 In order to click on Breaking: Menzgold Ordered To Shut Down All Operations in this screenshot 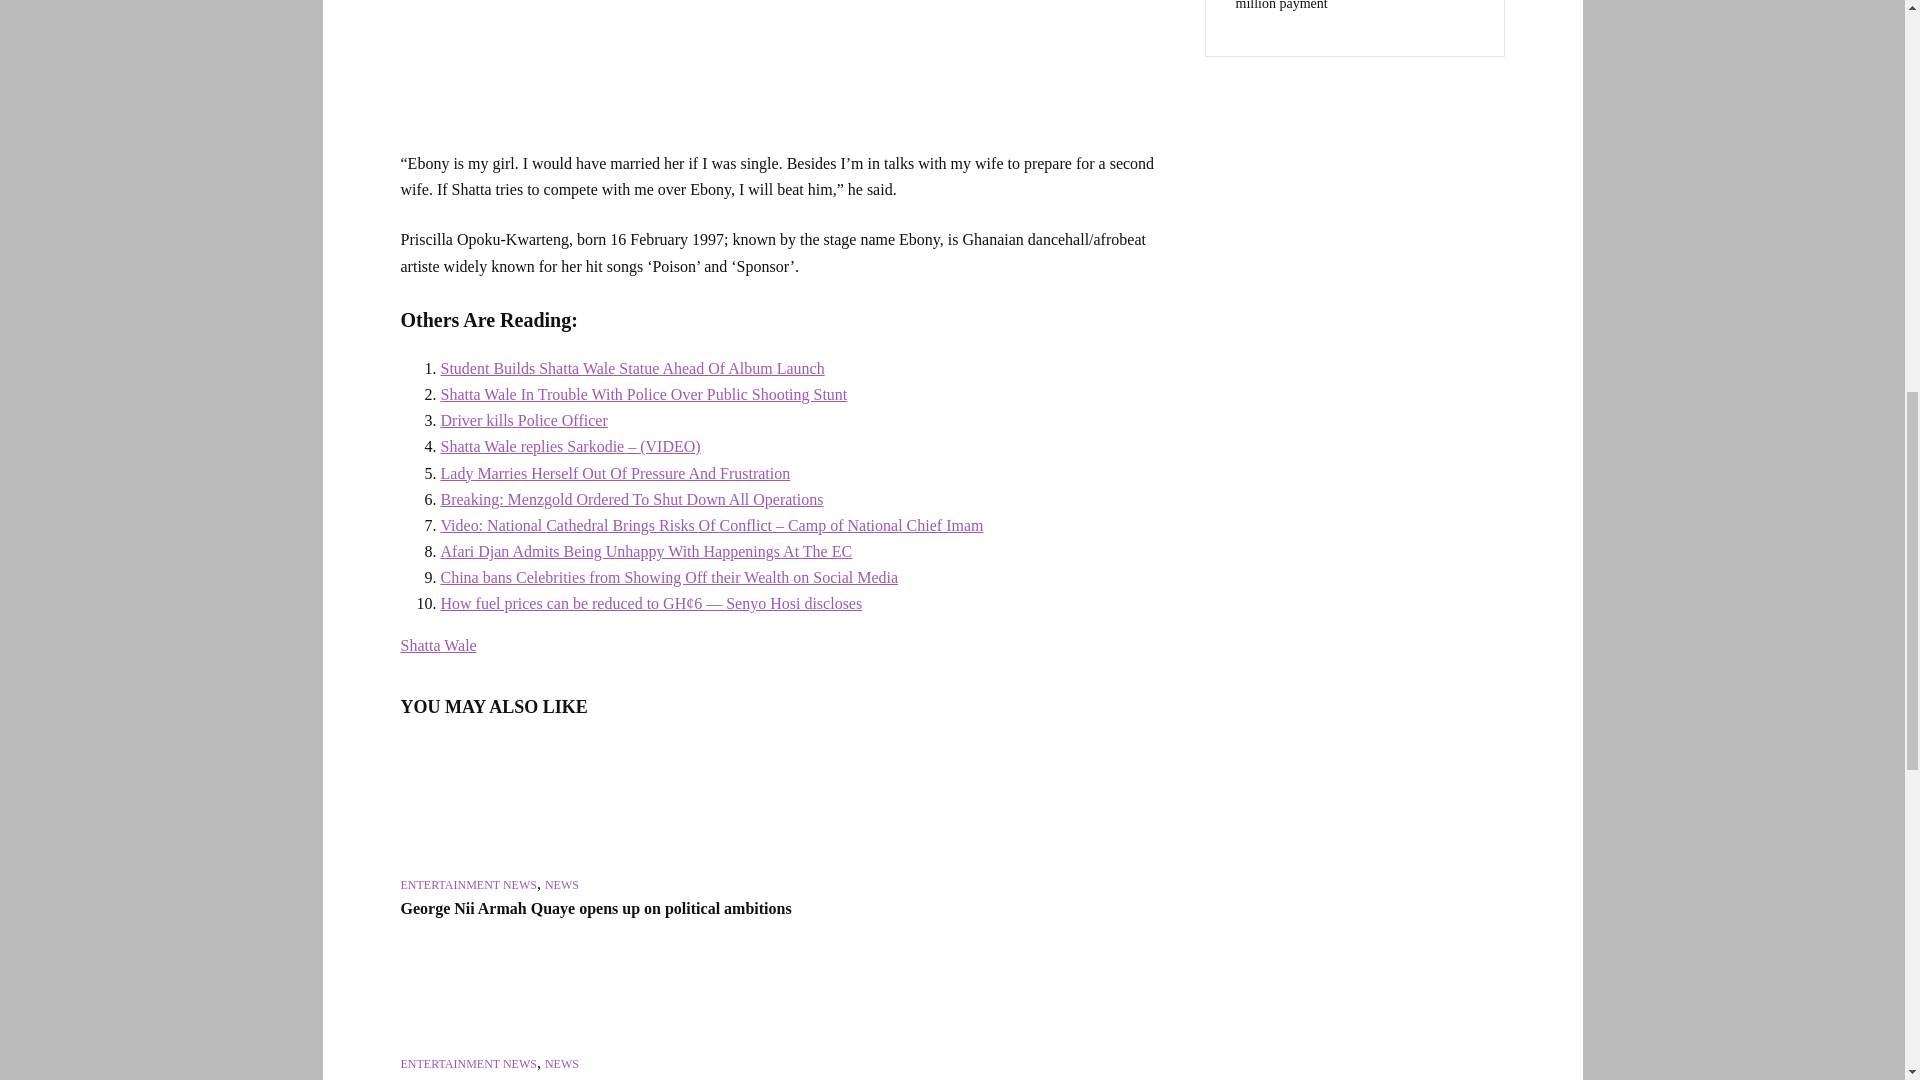, I will do `click(631, 499)`.